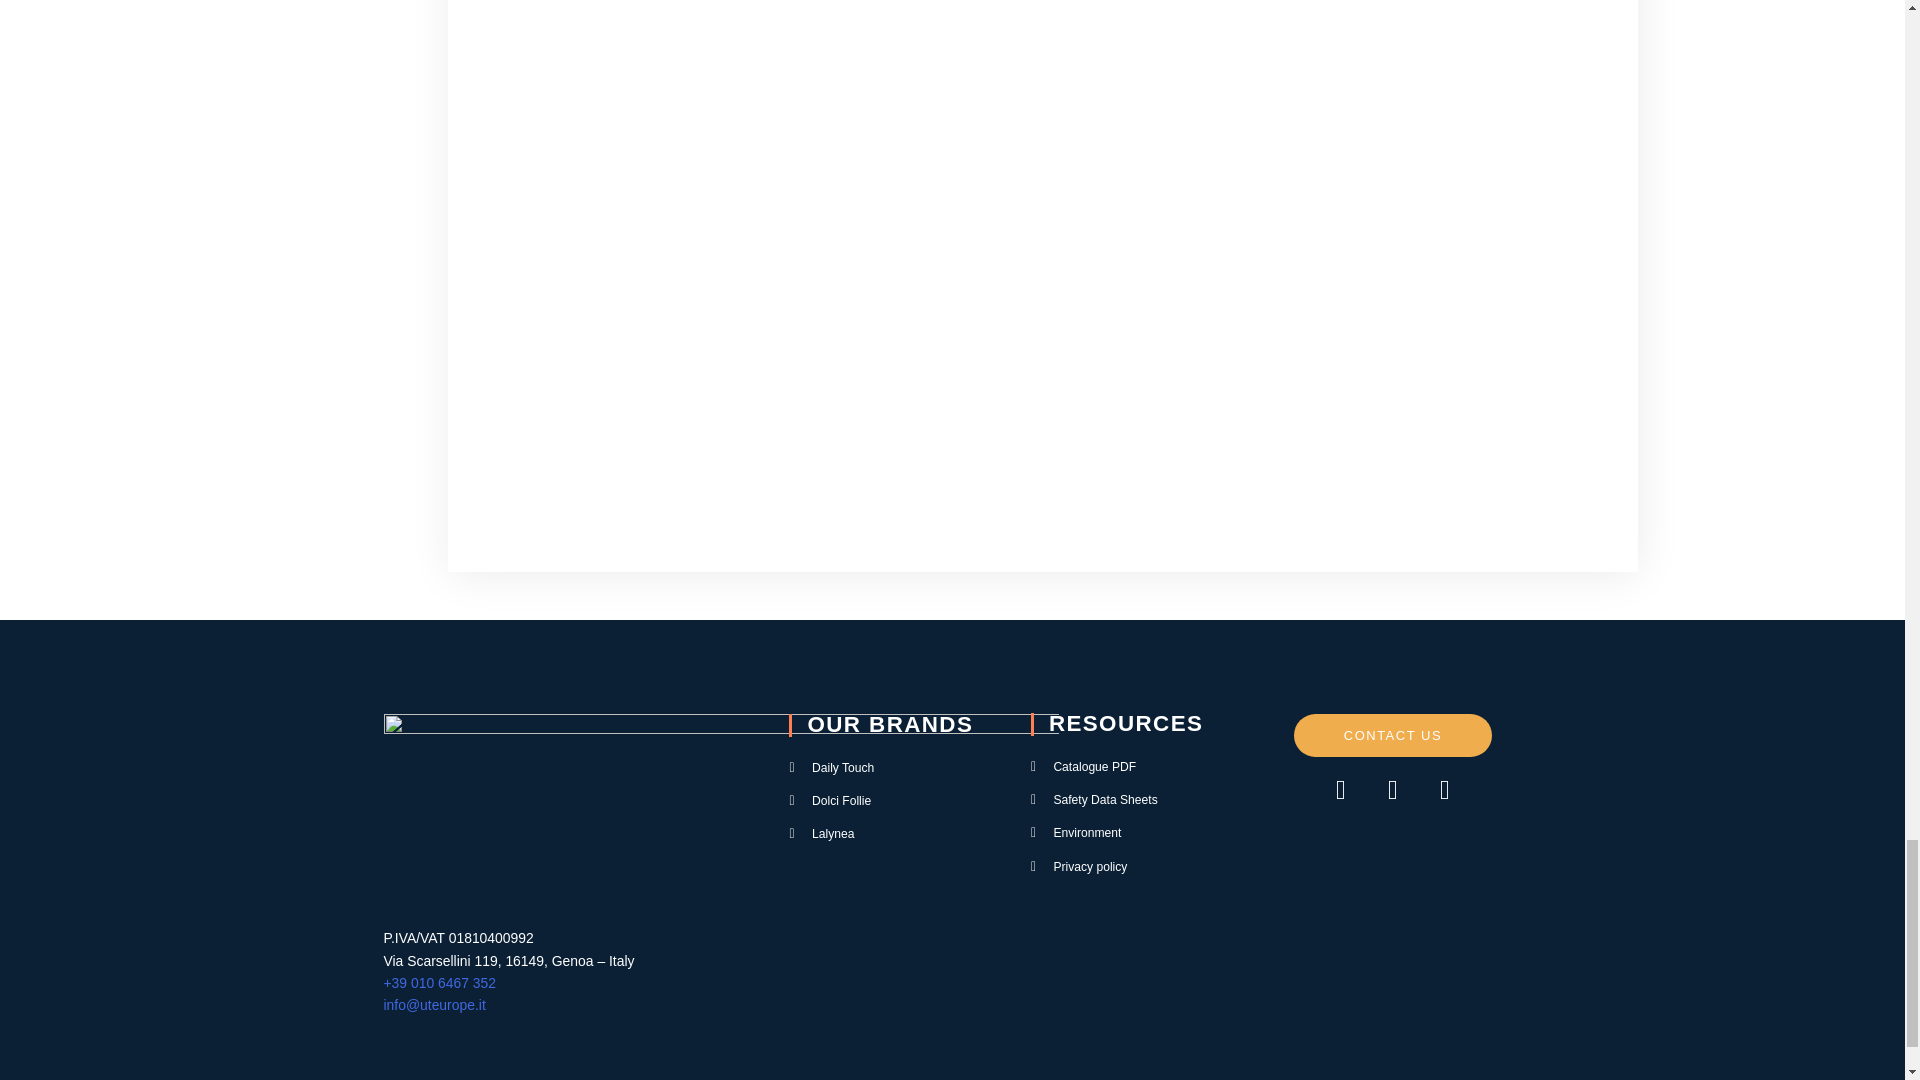 The image size is (1920, 1080). I want to click on Privacy policy, so click(1117, 867).